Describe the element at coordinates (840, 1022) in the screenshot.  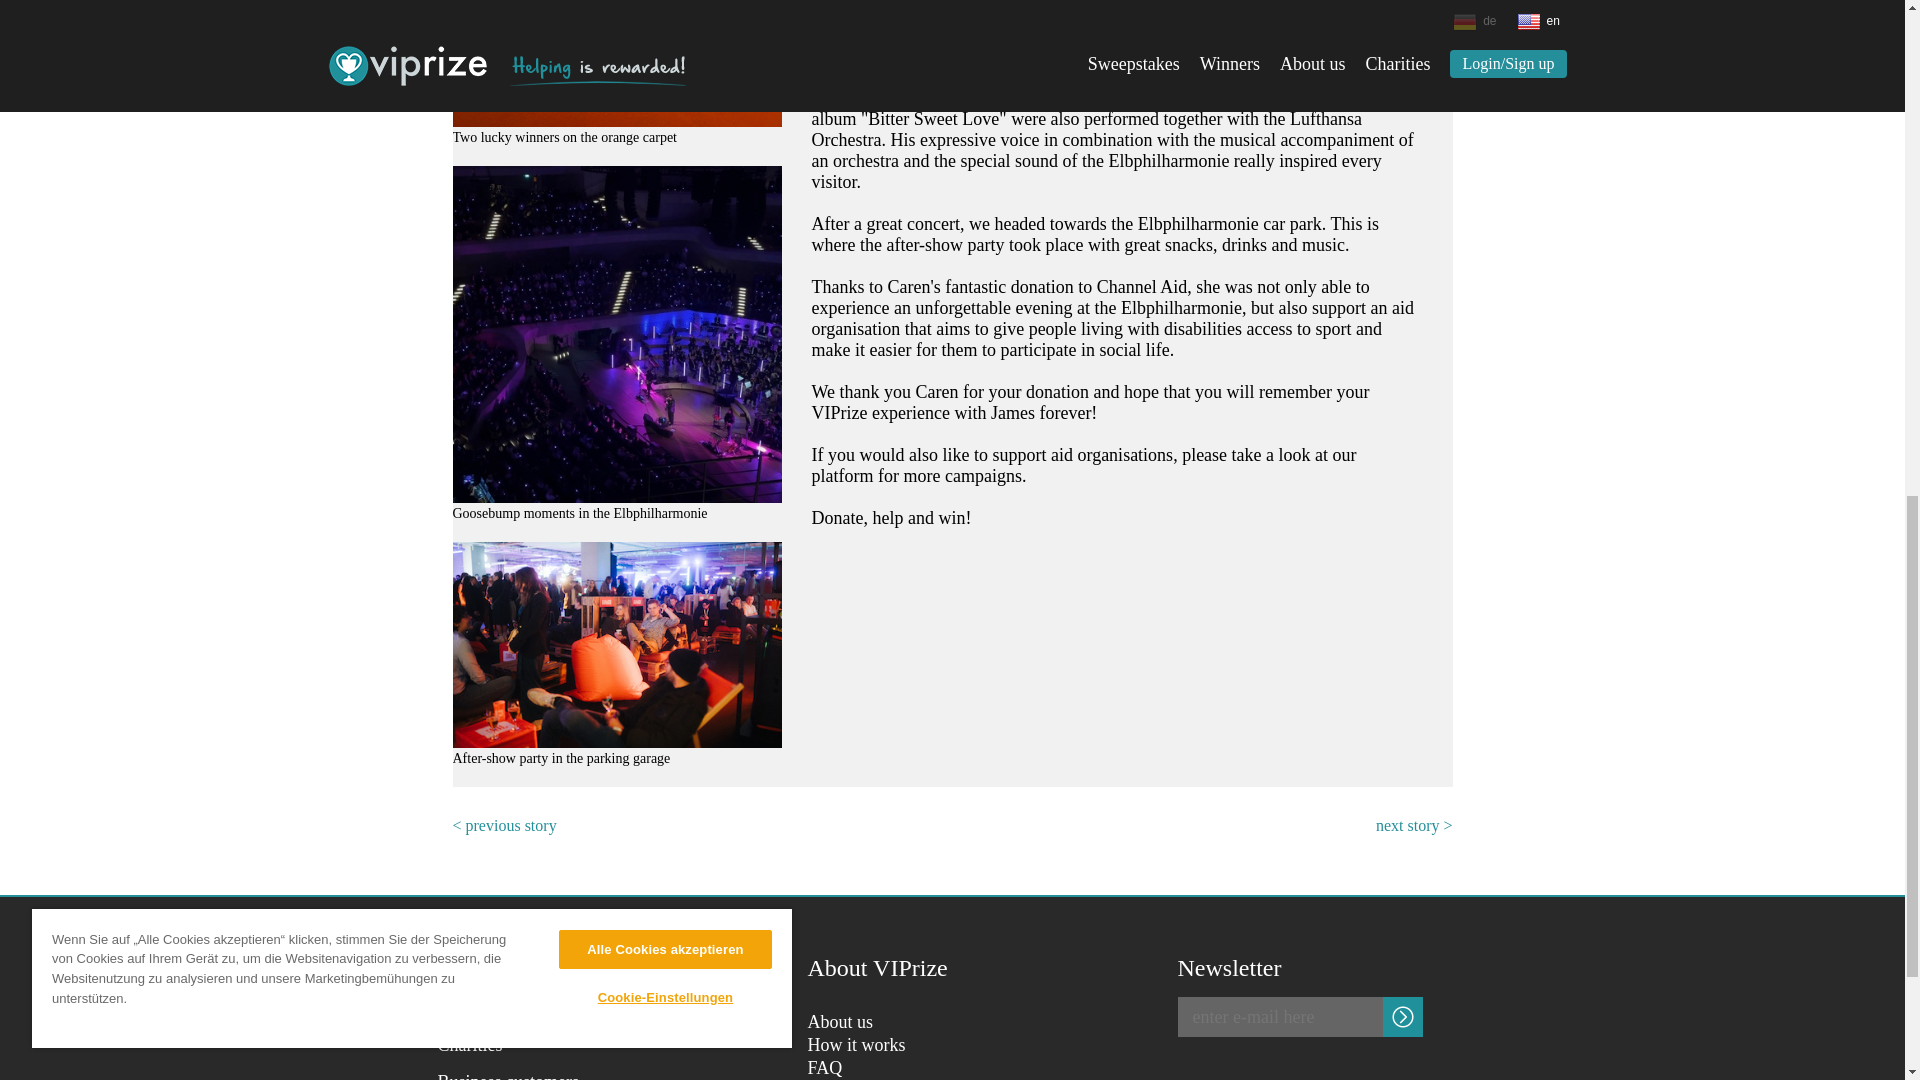
I see `About us` at that location.